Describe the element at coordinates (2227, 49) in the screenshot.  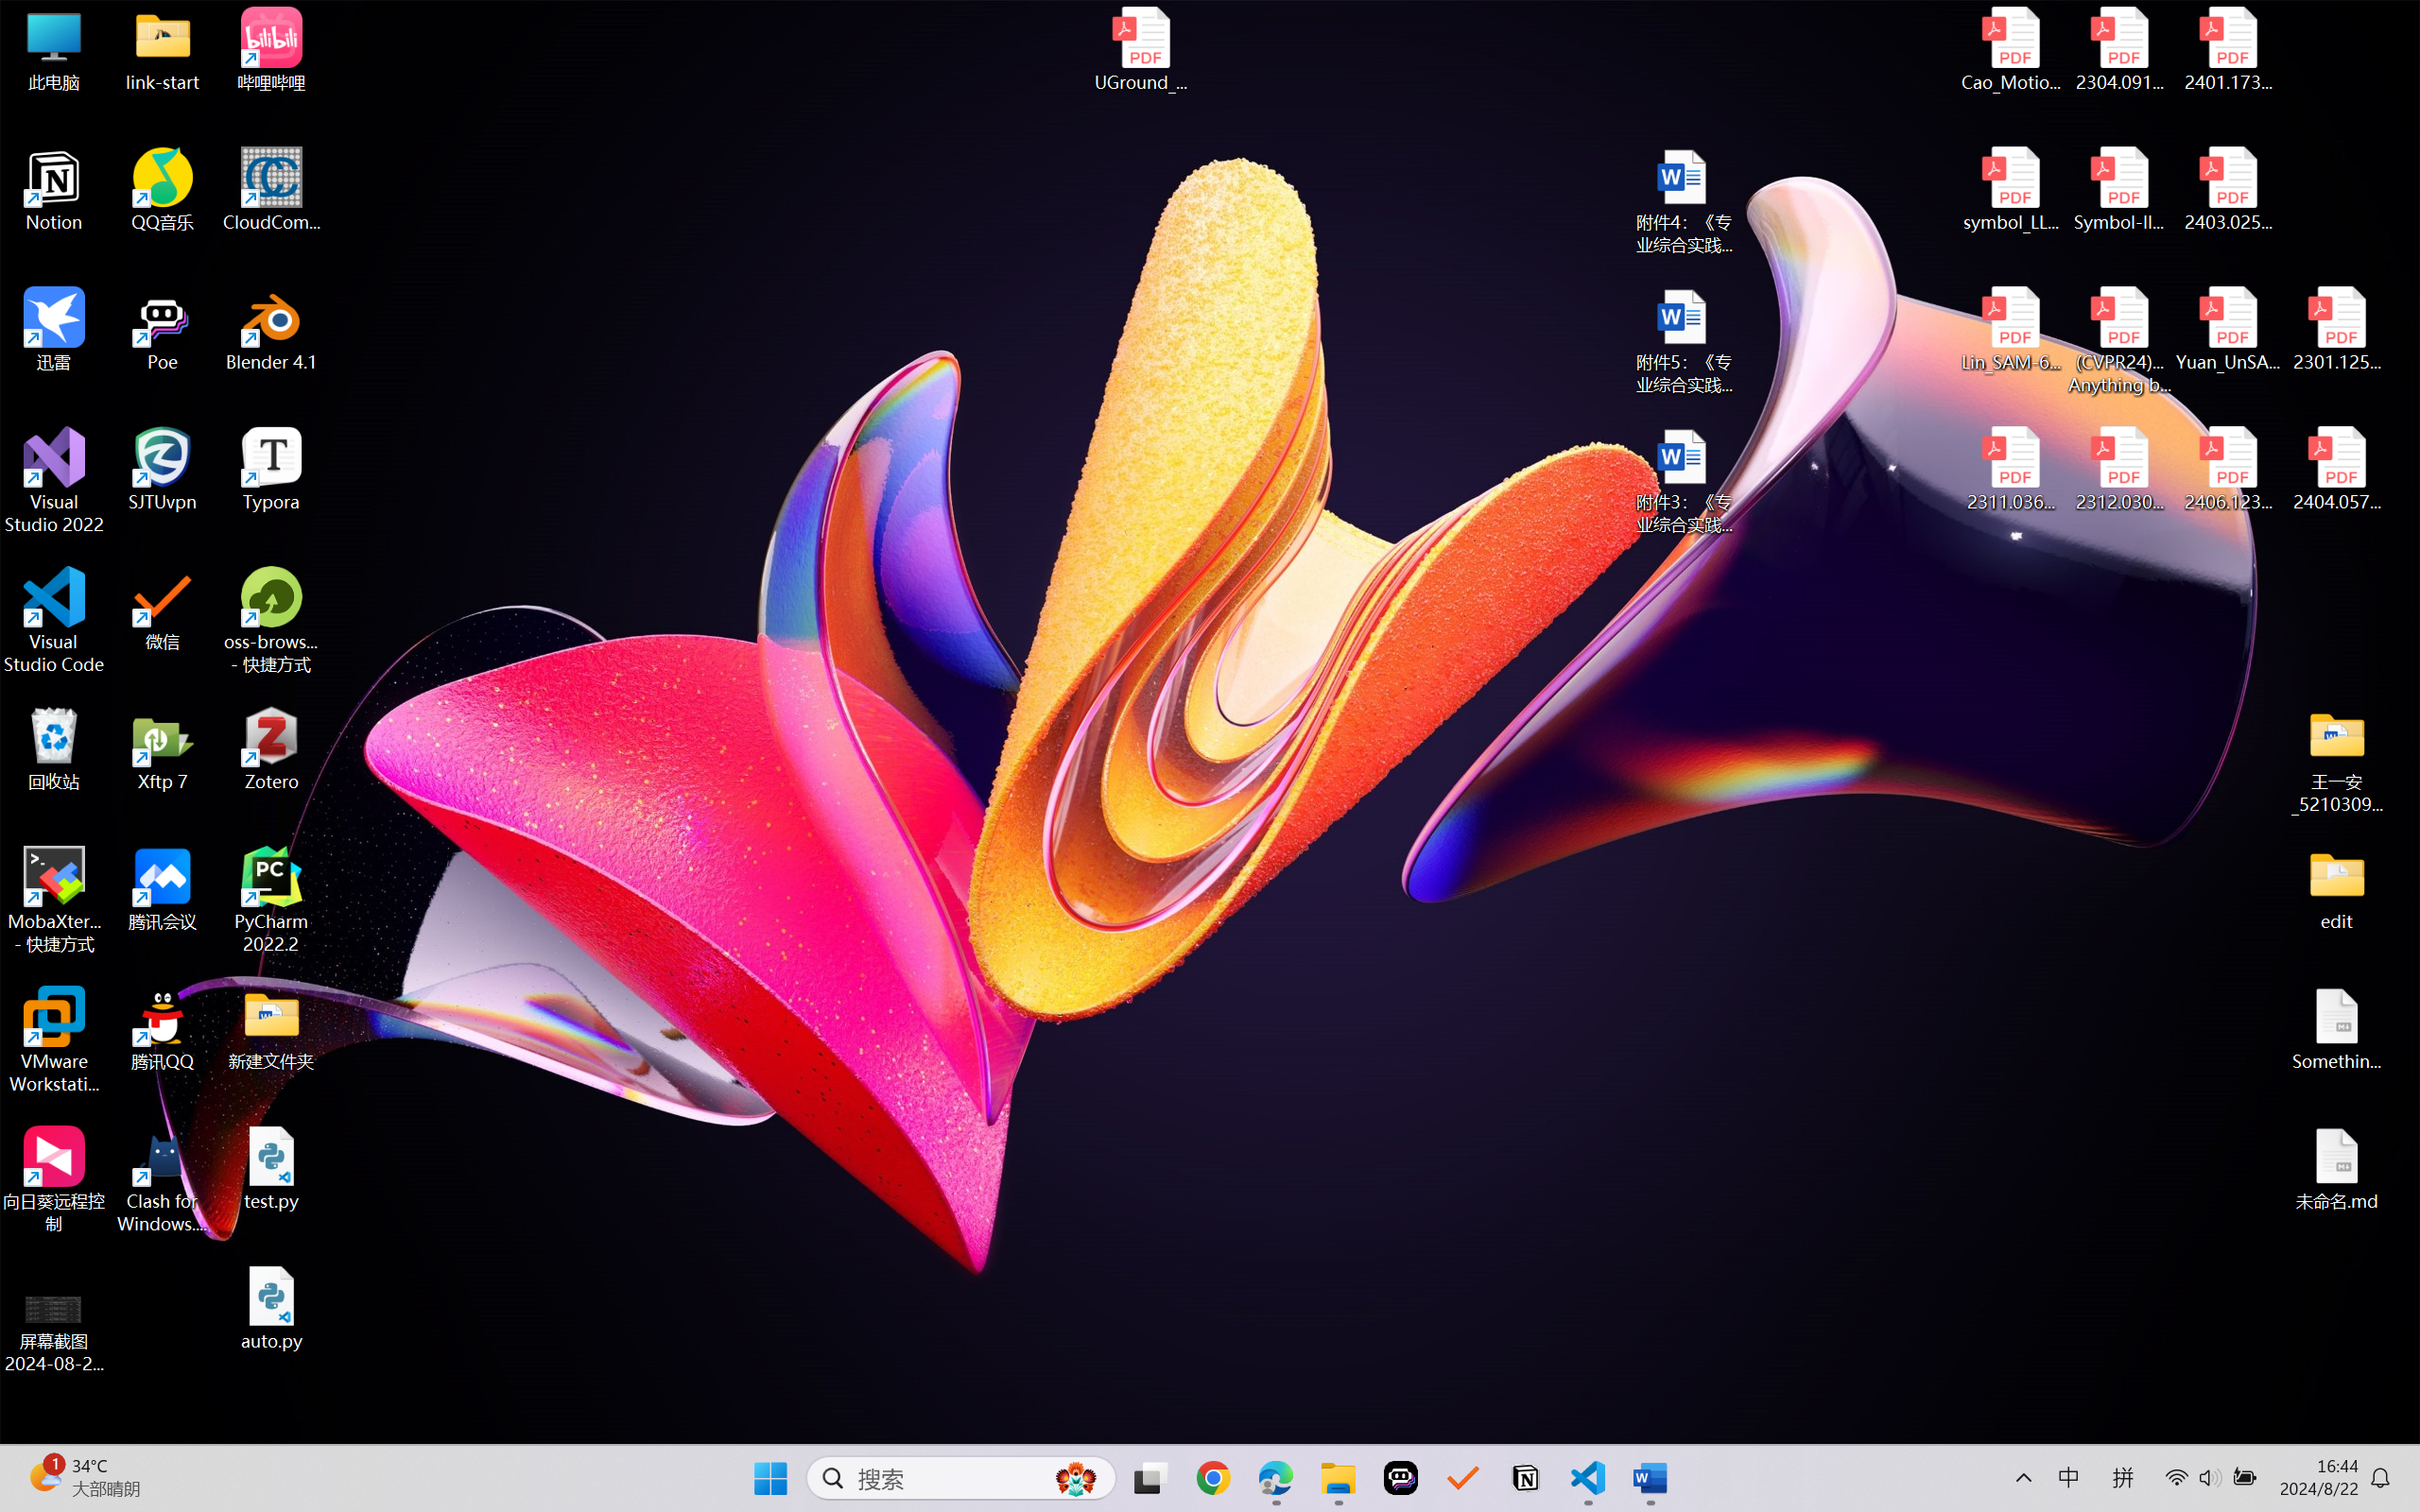
I see `2401.17399v1.pdf` at that location.